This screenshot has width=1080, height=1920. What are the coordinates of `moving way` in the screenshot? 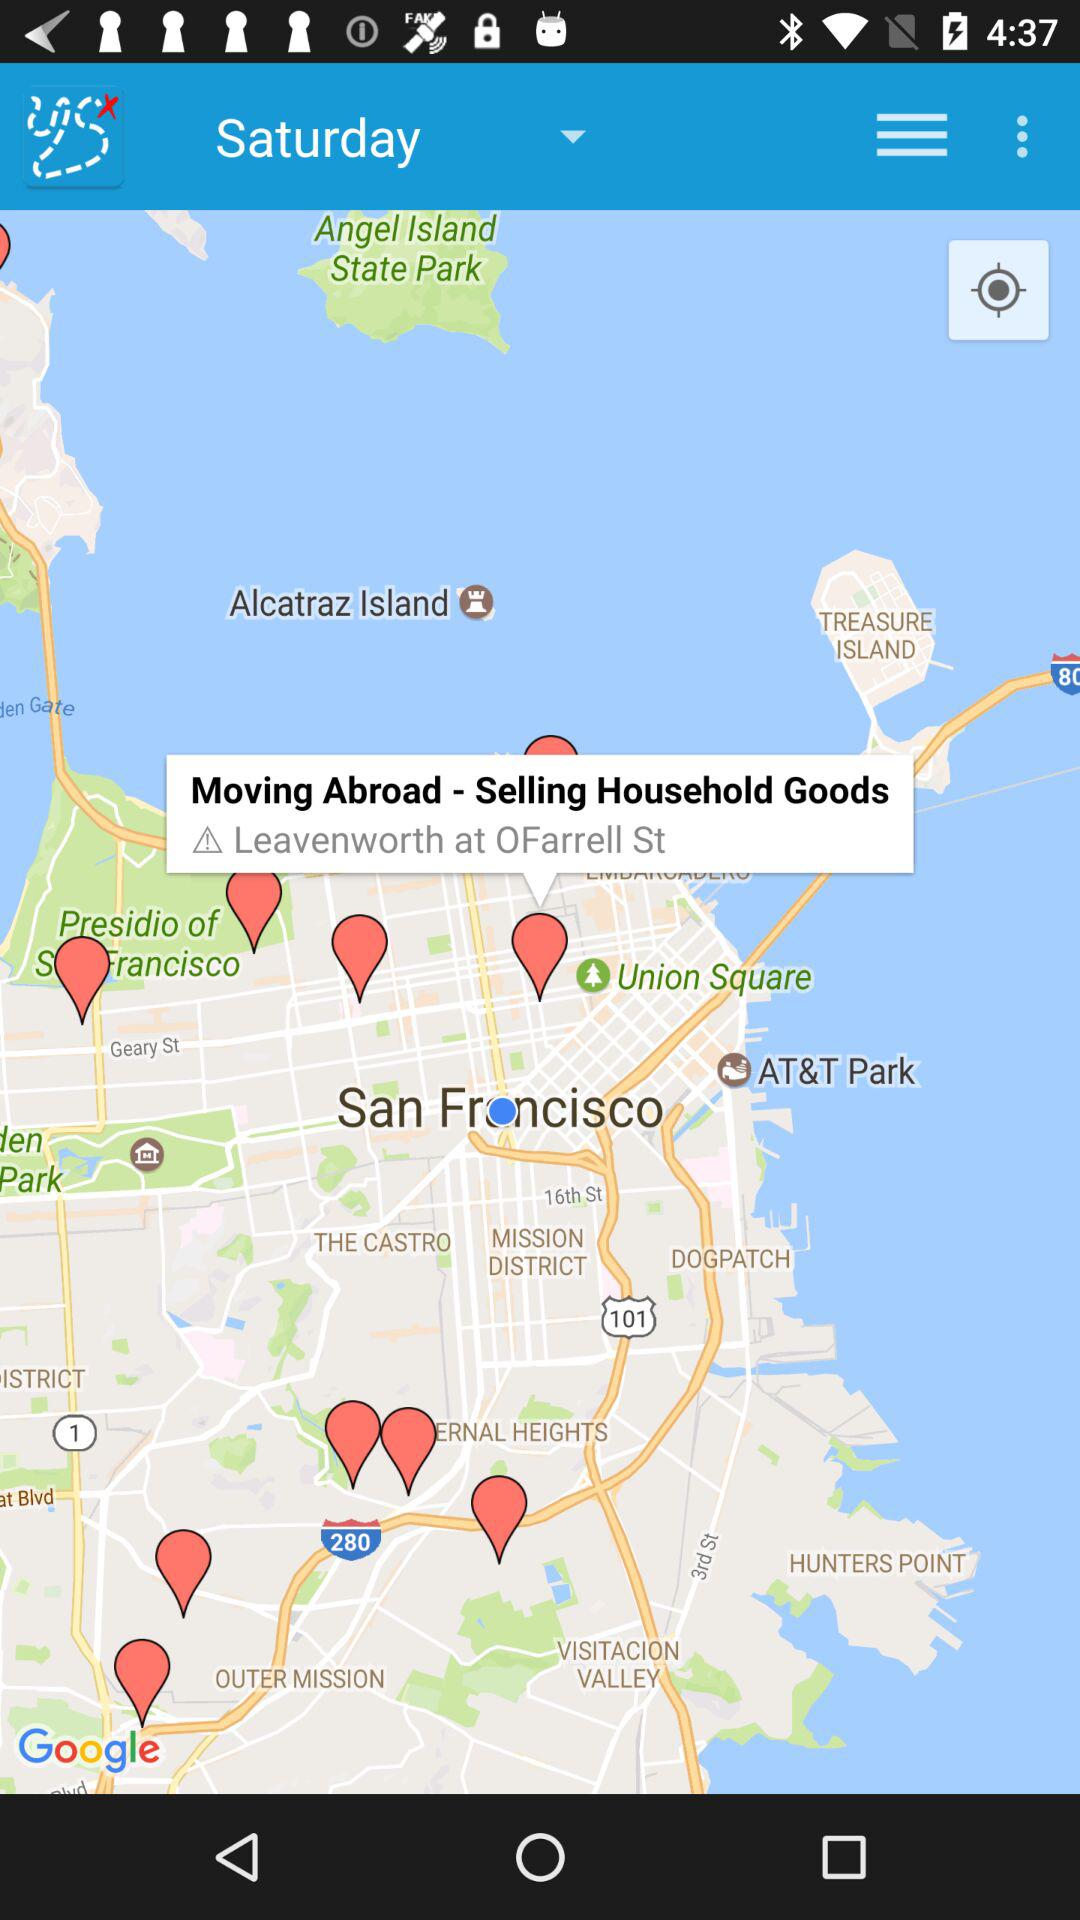 It's located at (74, 136).